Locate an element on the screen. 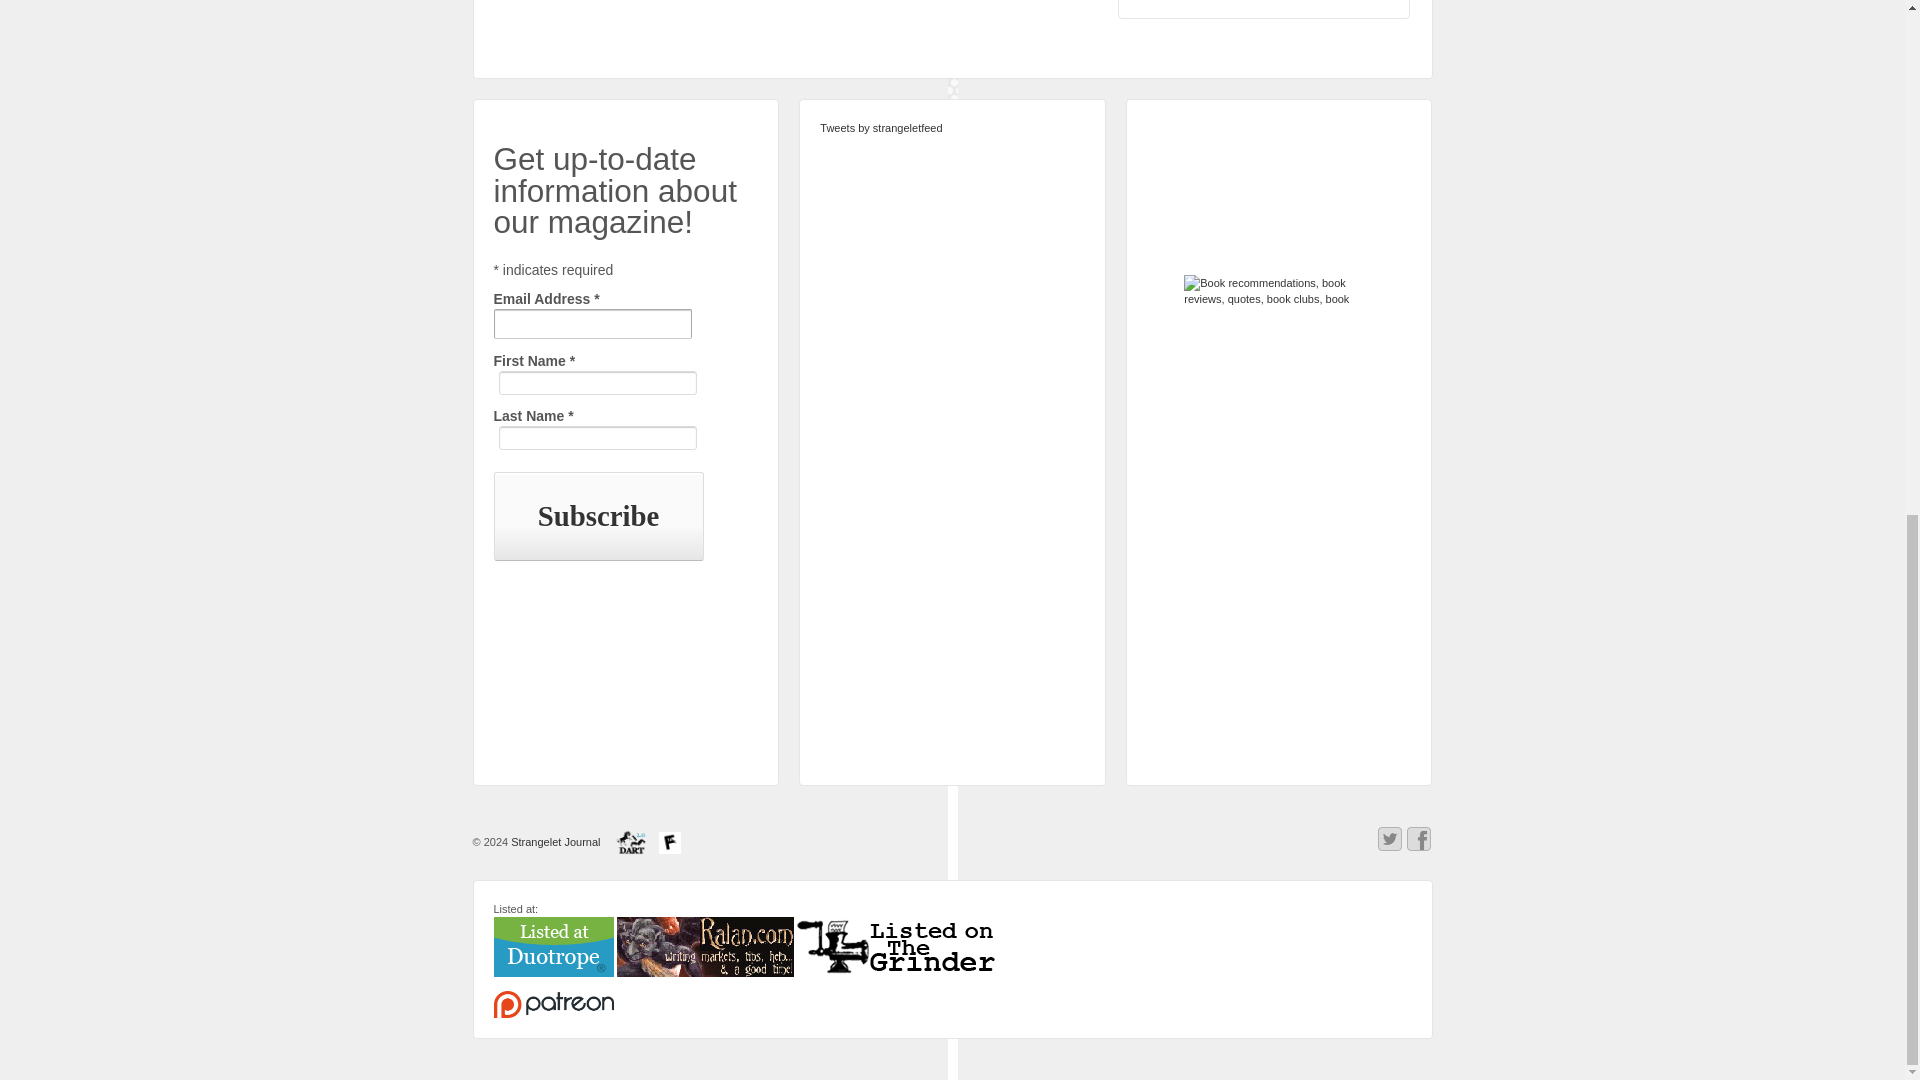  Strangelet Journal is located at coordinates (555, 841).